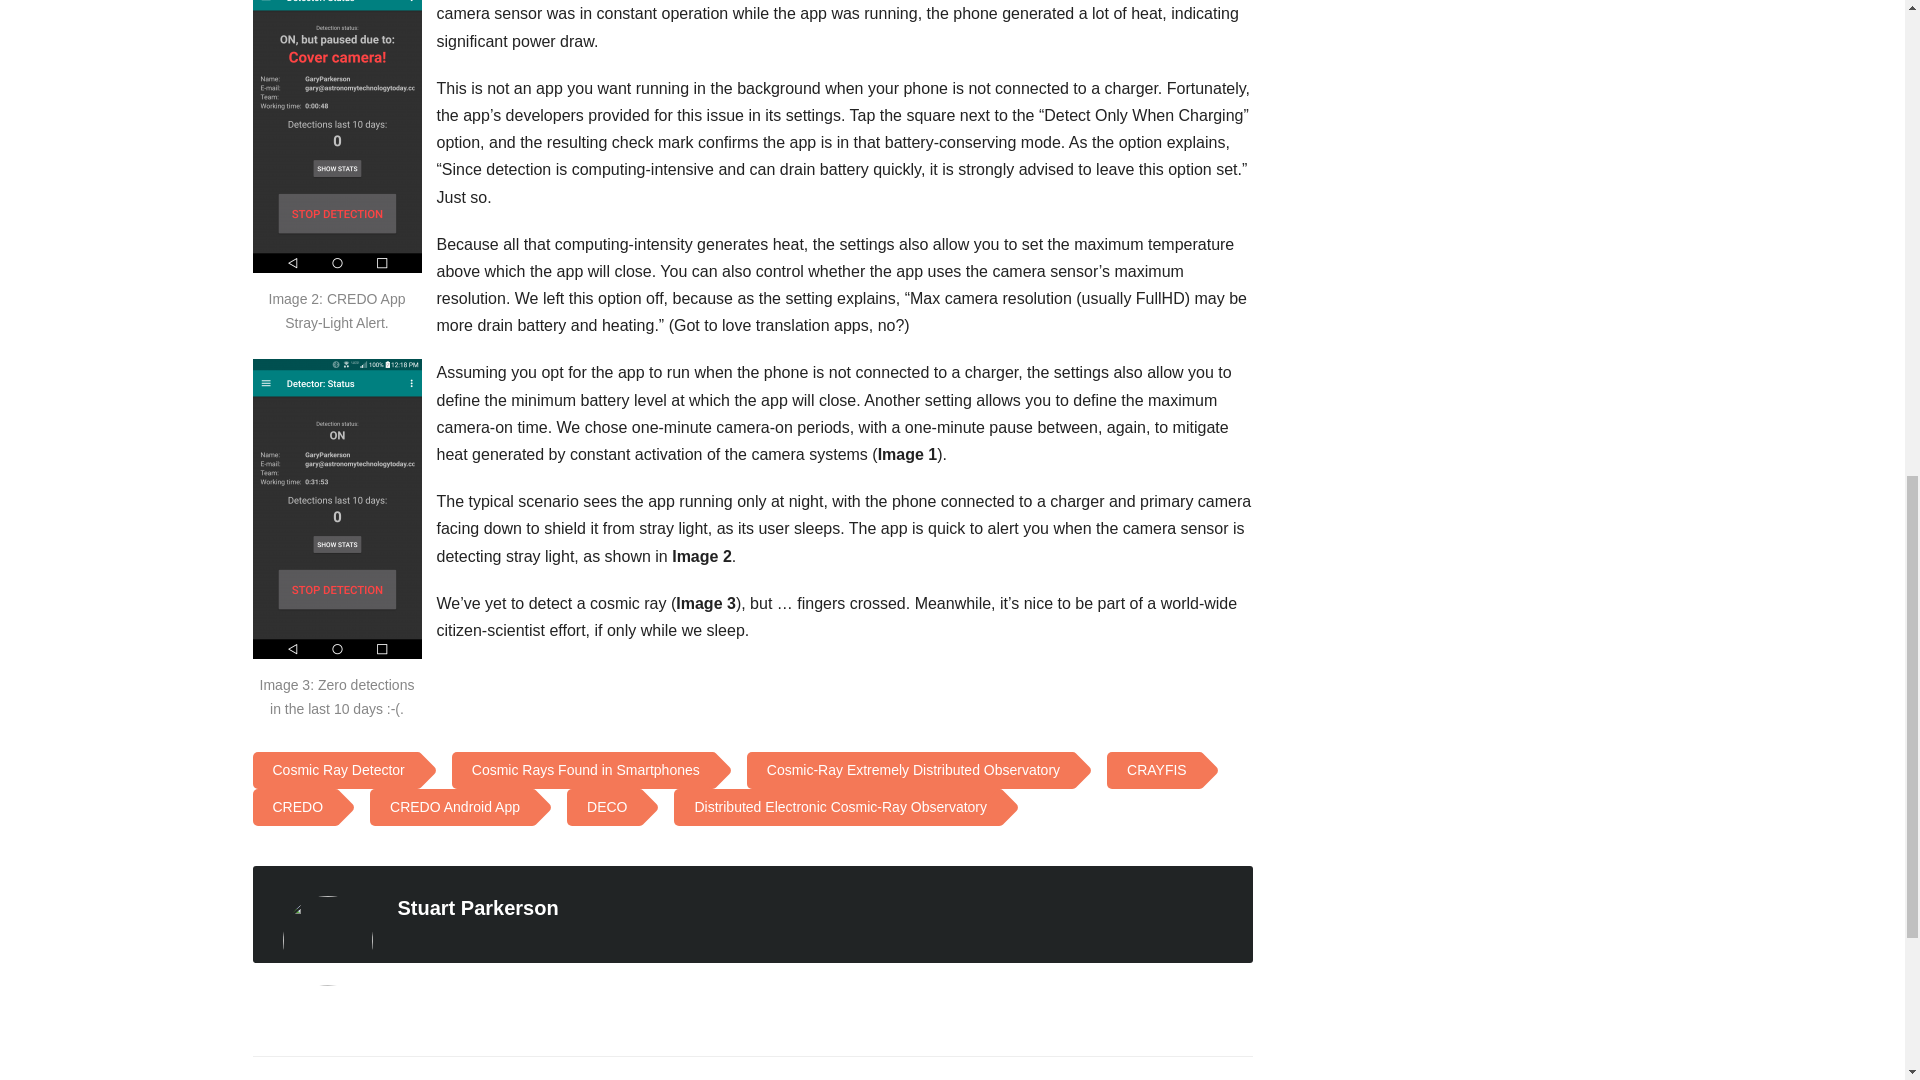 This screenshot has height=1080, width=1920. Describe the element at coordinates (450, 808) in the screenshot. I see `CREDO Android App` at that location.